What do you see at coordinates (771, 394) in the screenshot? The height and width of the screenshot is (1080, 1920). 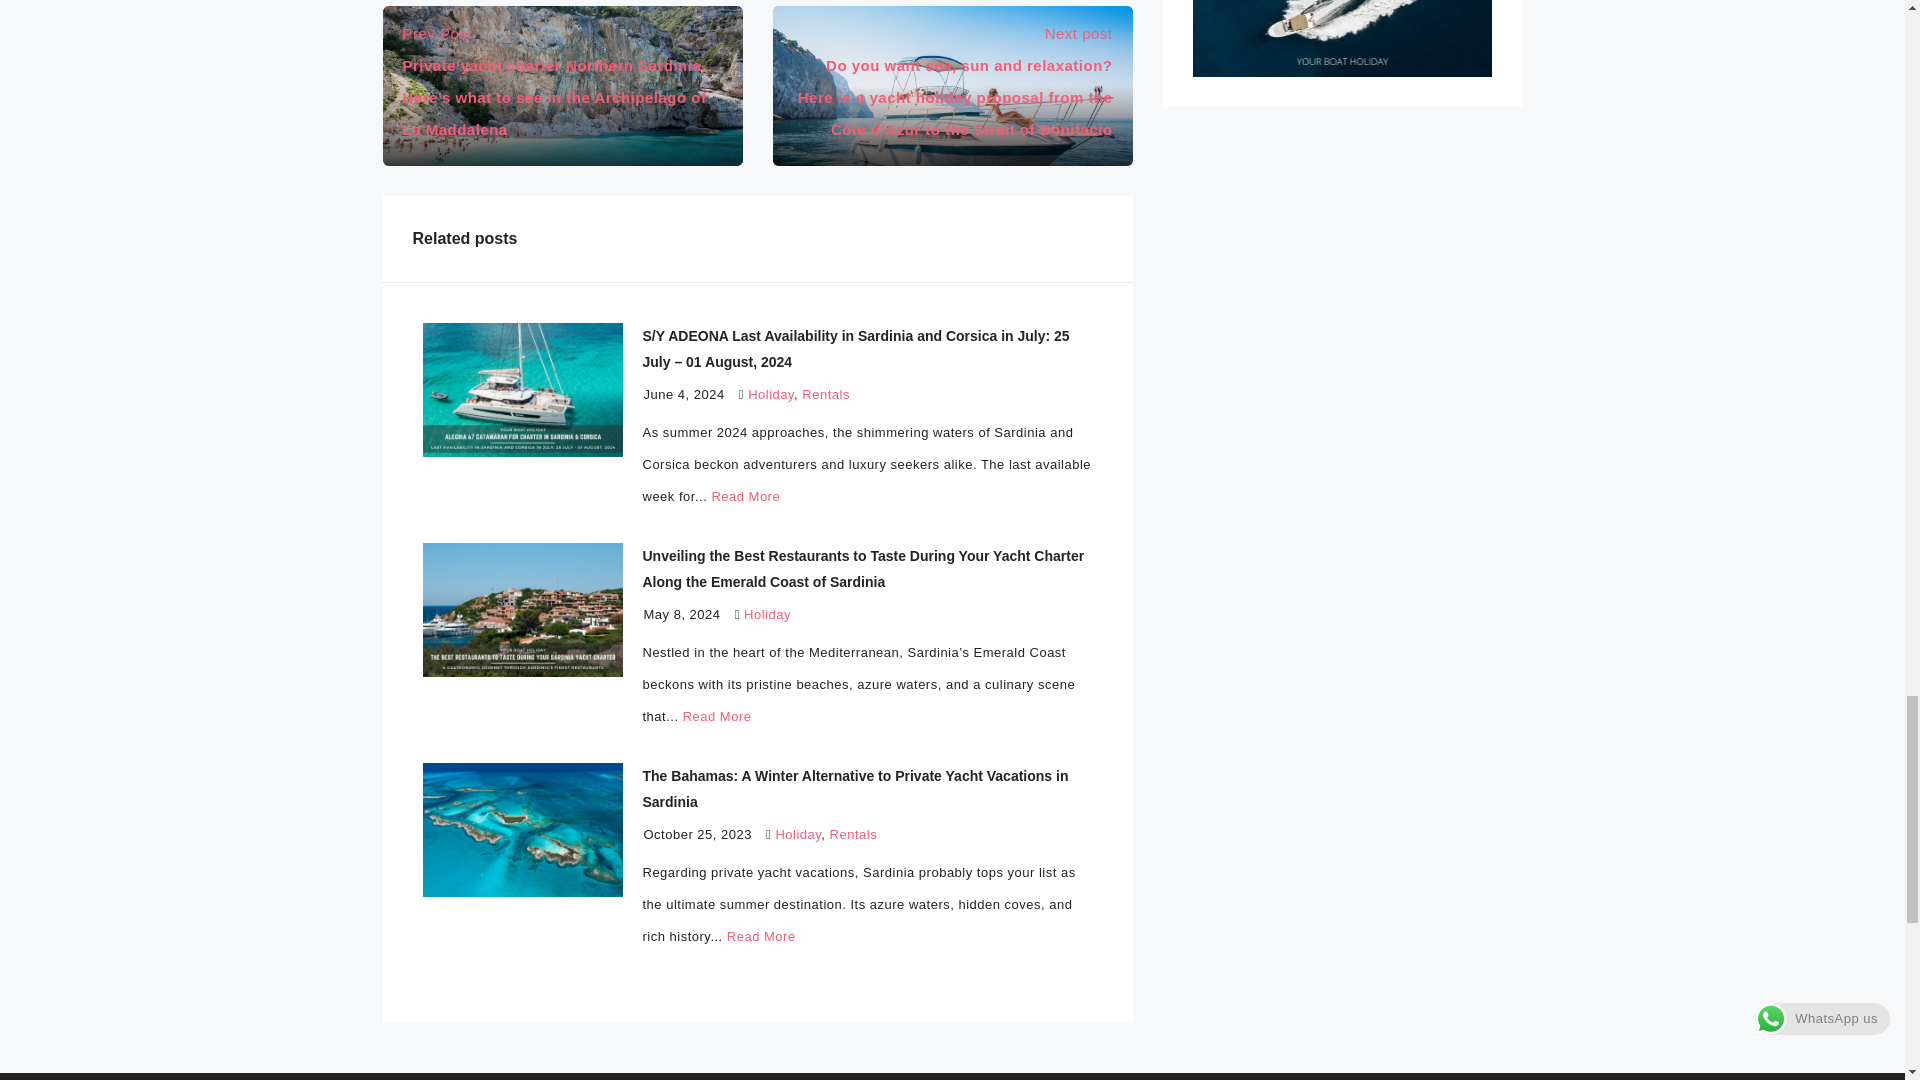 I see `Holiday` at bounding box center [771, 394].